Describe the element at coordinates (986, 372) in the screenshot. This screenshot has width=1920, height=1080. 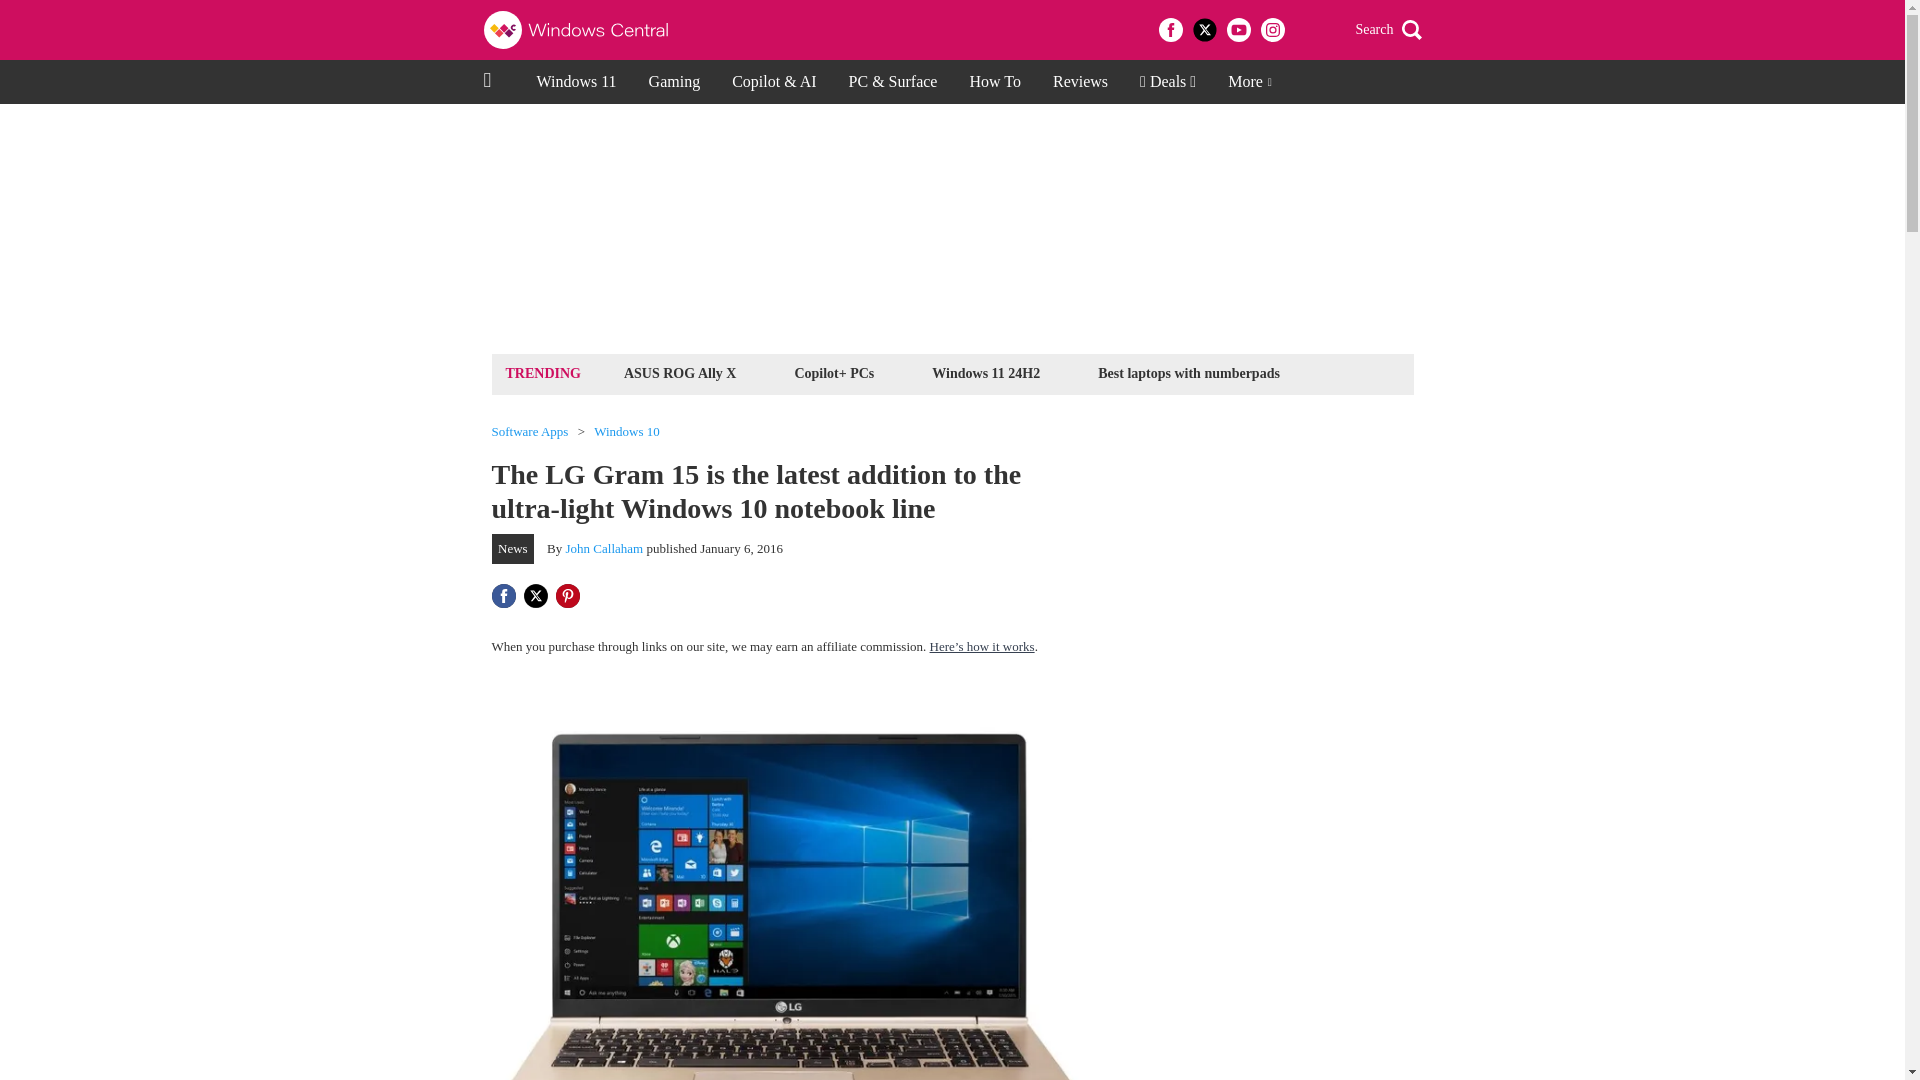
I see `Windows 11 24H2` at that location.